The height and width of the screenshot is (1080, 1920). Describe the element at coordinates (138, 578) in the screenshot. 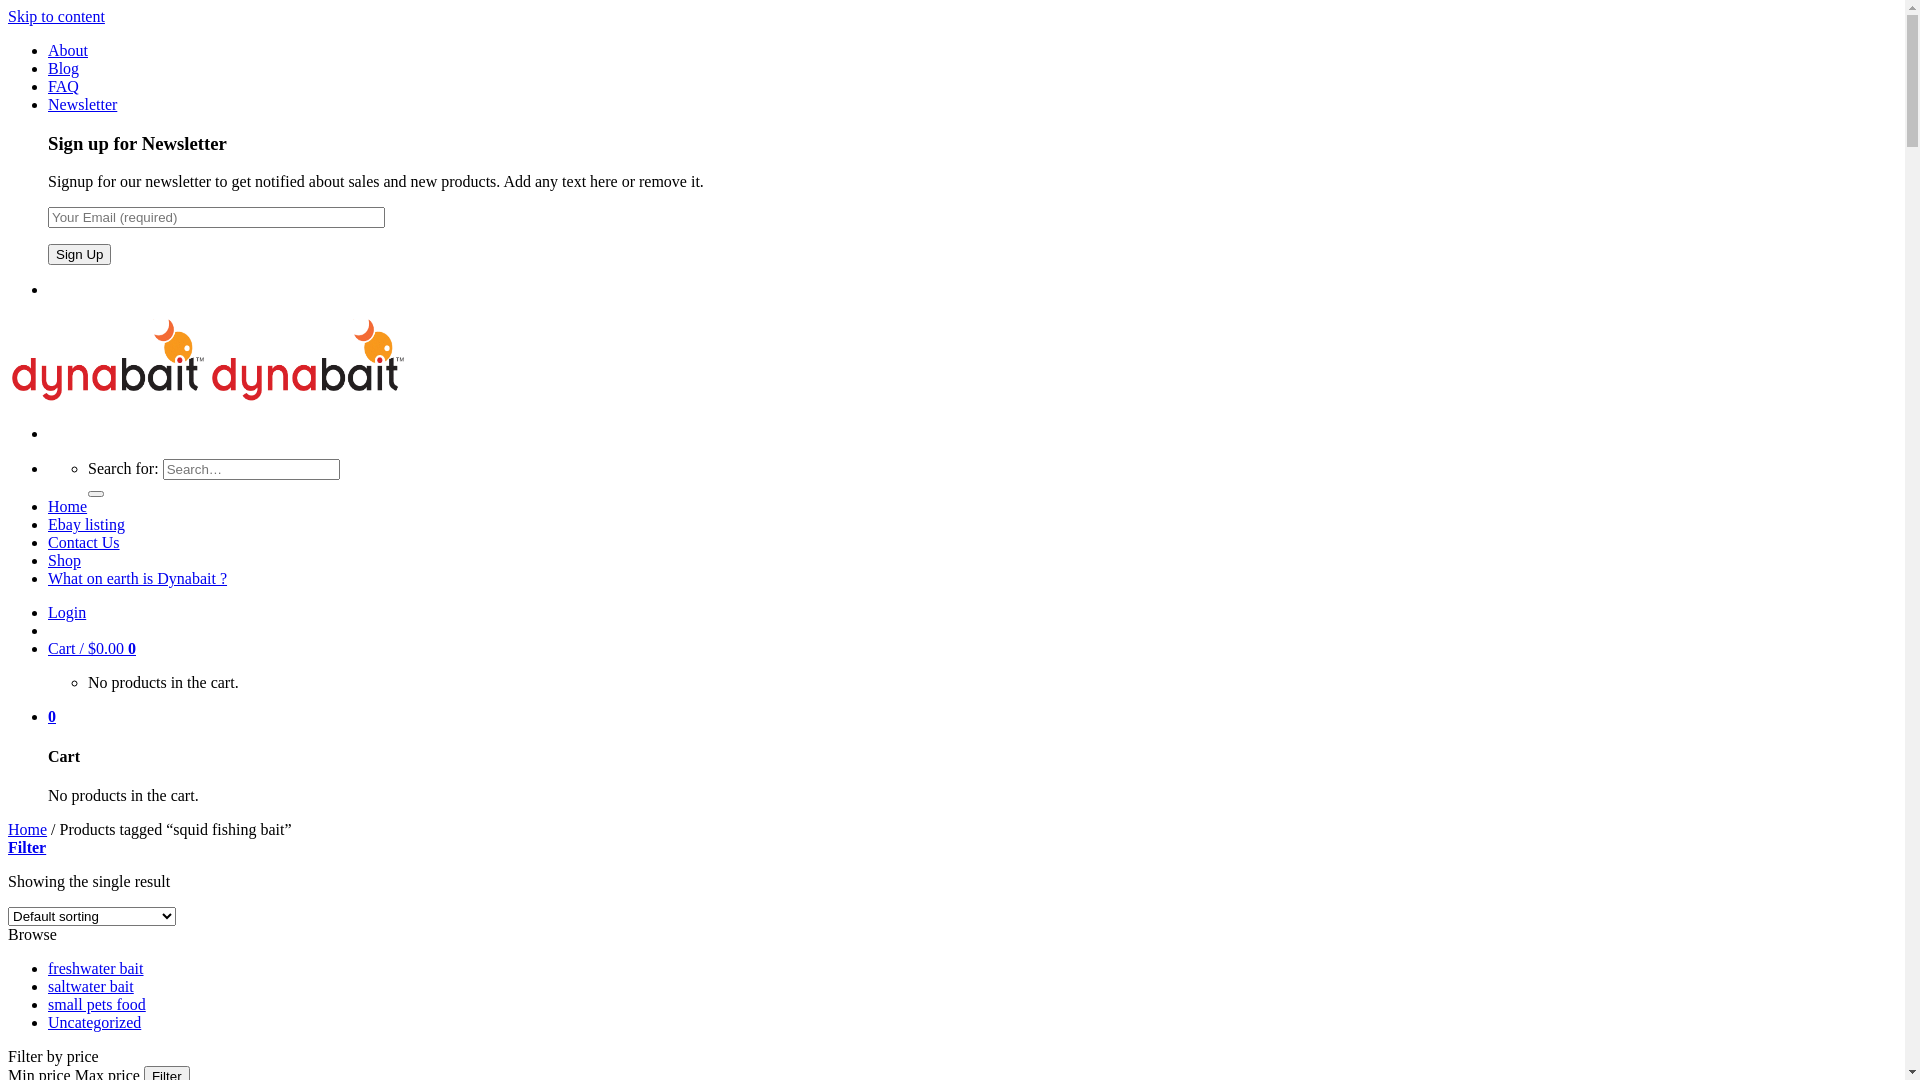

I see `What on earth is Dynabait ?` at that location.